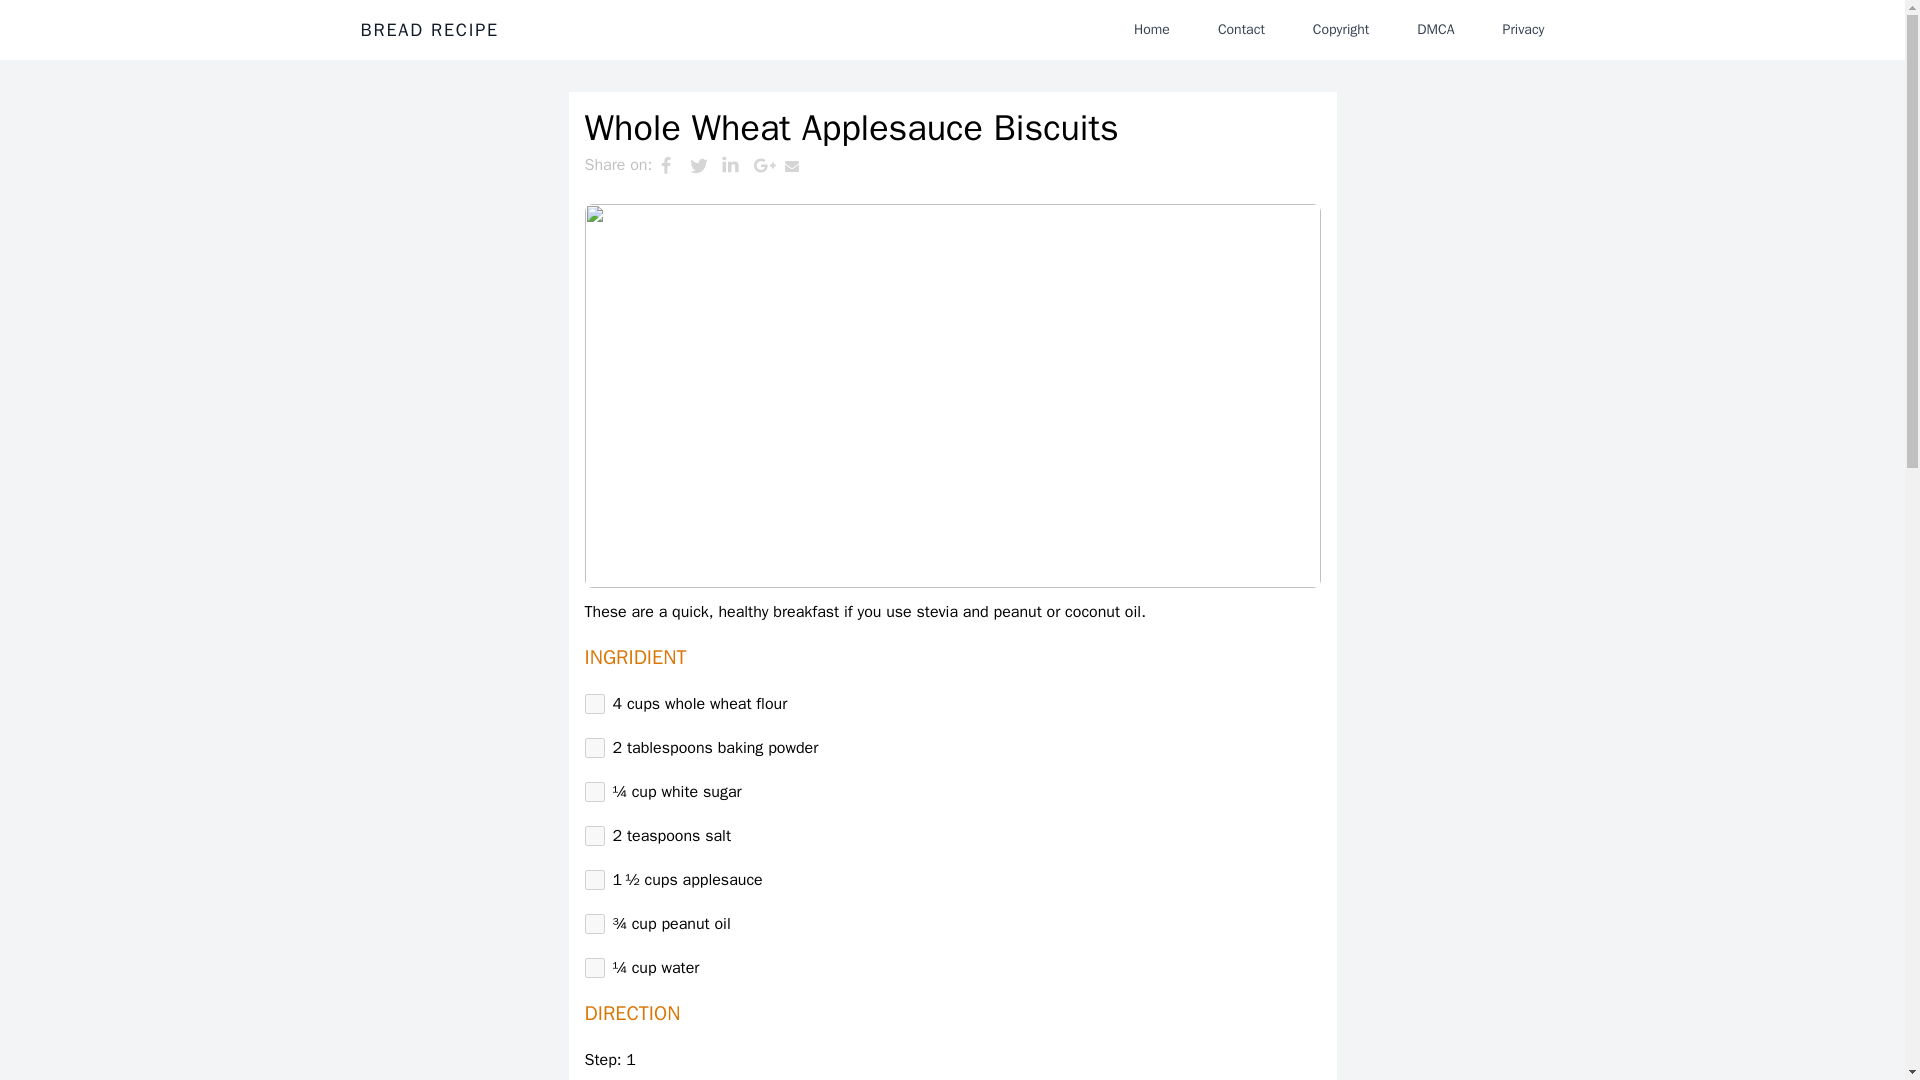 The width and height of the screenshot is (1920, 1080). Describe the element at coordinates (594, 792) in the screenshot. I see `on` at that location.